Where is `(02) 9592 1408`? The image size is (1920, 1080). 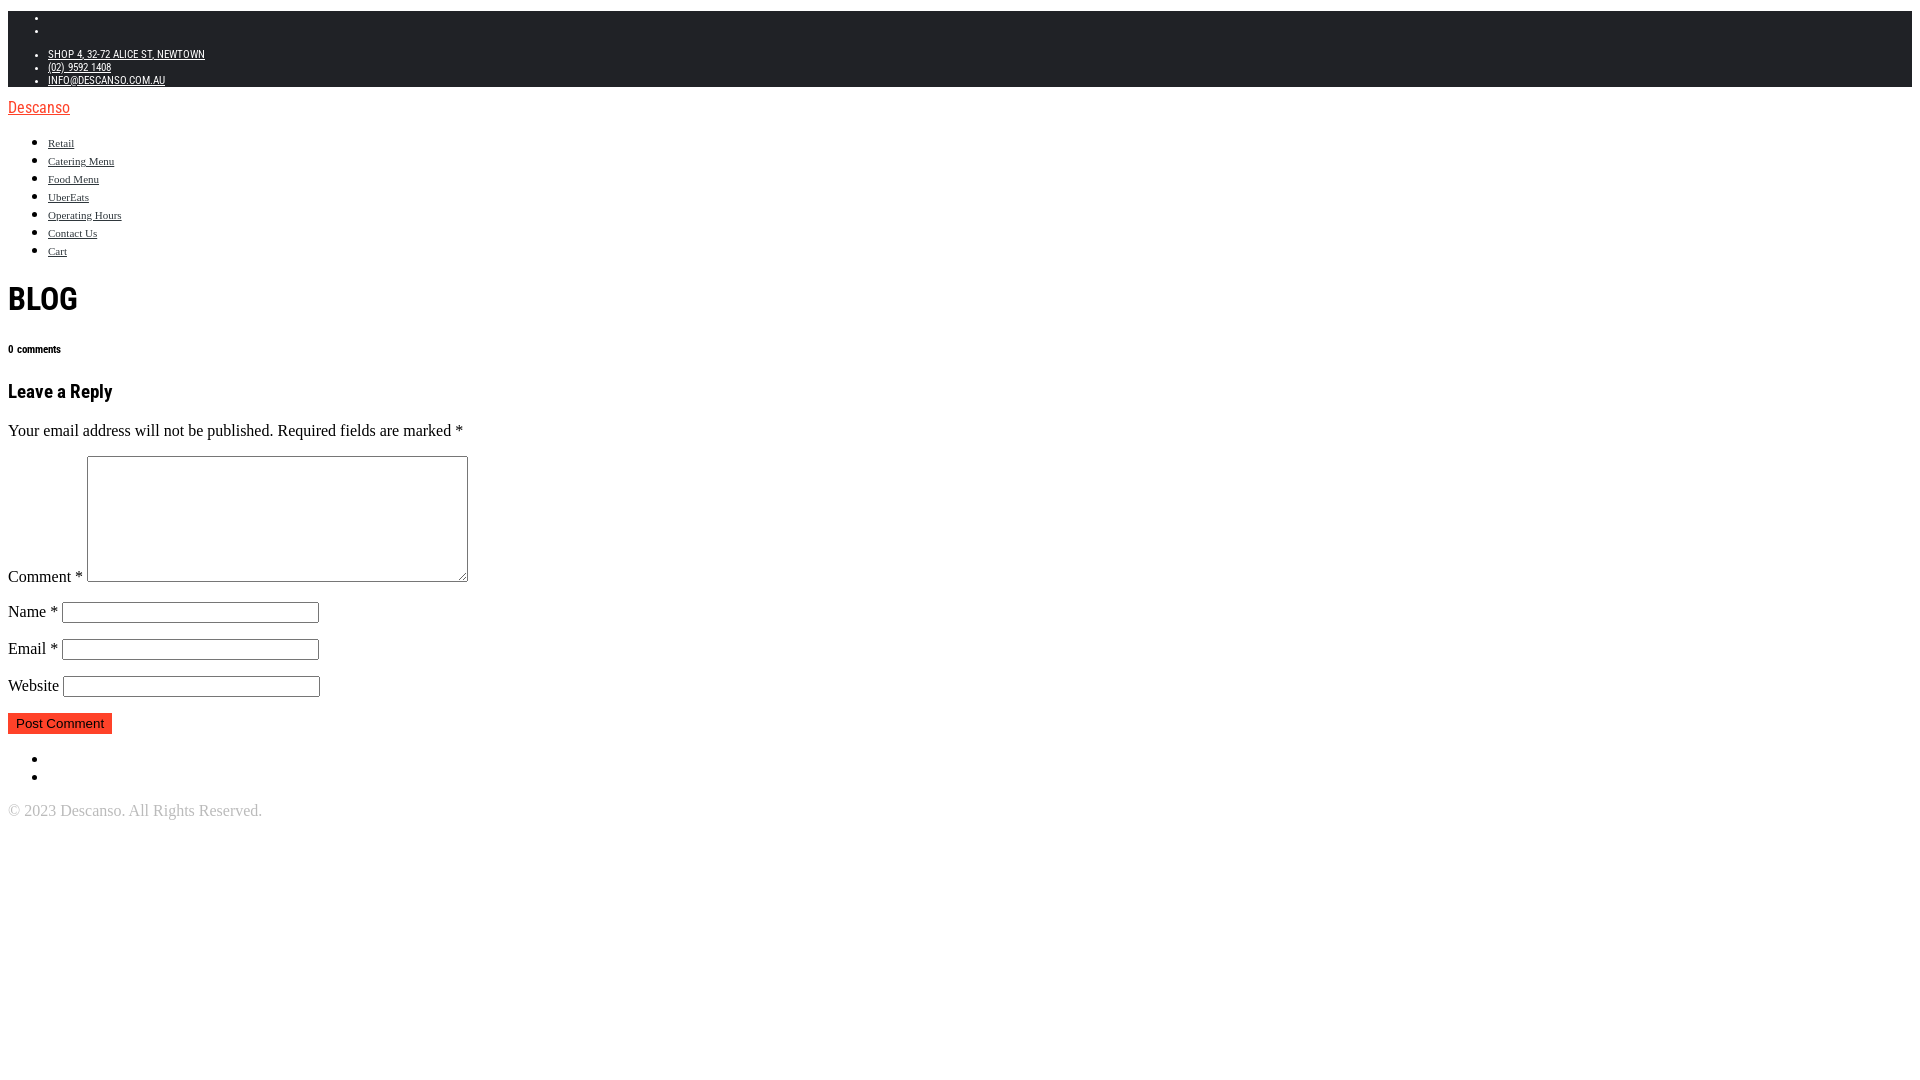 (02) 9592 1408 is located at coordinates (80, 68).